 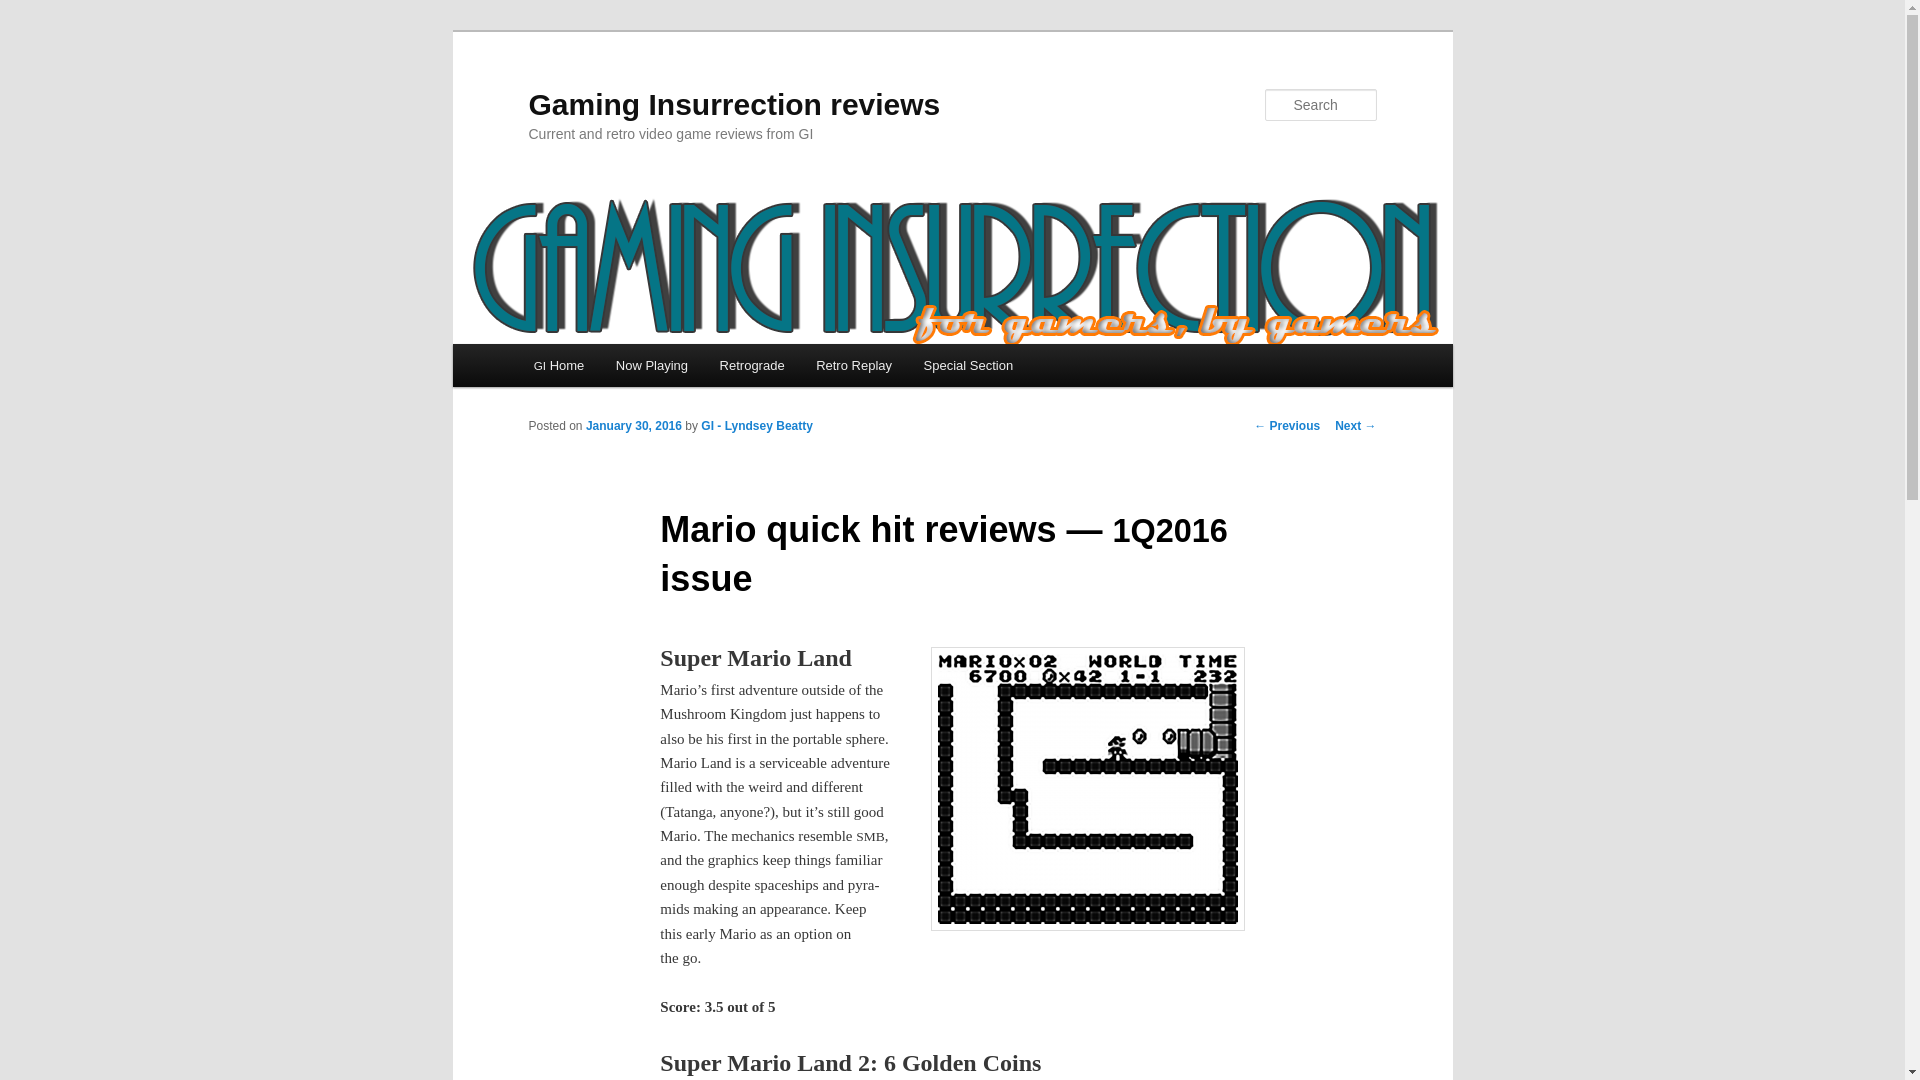 I want to click on GI - Lyndsey Beatty, so click(x=756, y=426).